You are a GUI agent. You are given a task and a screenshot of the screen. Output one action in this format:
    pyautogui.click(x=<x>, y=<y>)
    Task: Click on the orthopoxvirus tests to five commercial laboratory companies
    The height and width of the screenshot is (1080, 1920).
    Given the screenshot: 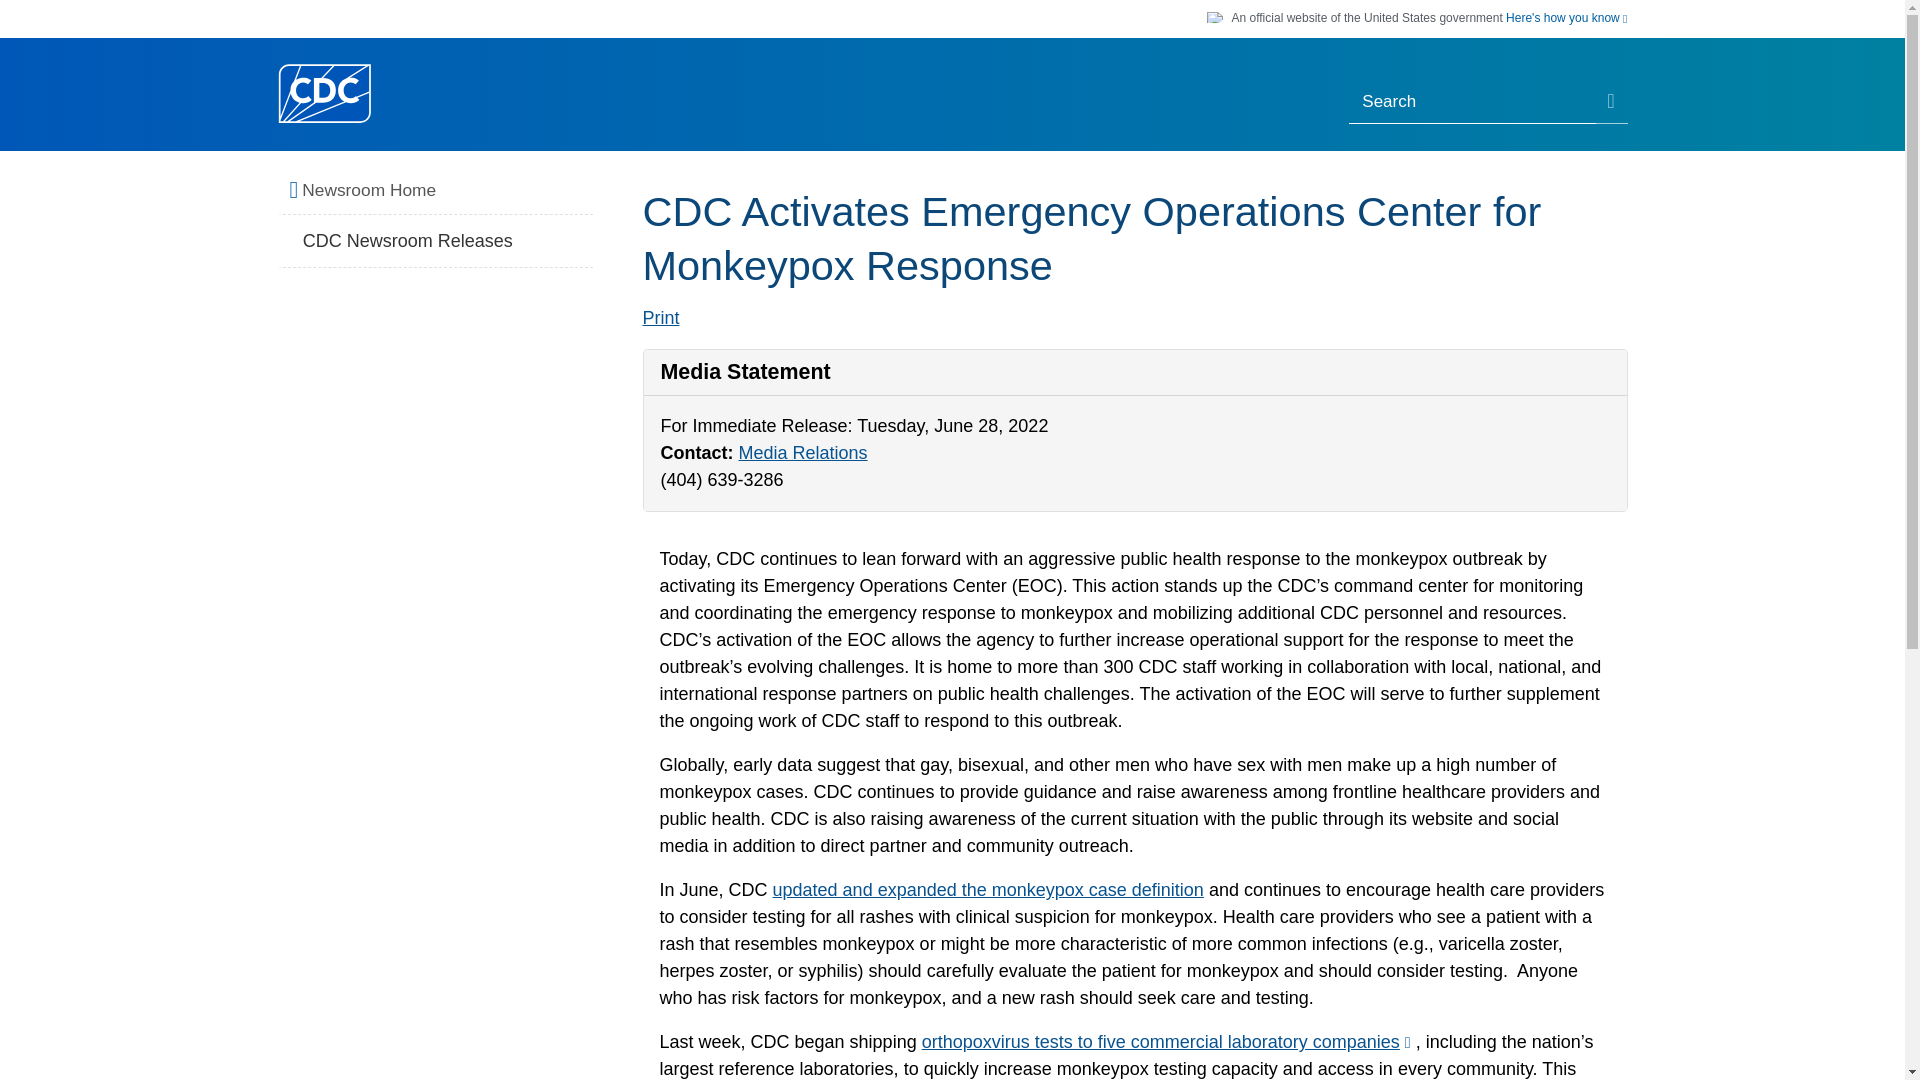 What is the action you would take?
    pyautogui.click(x=1168, y=1042)
    